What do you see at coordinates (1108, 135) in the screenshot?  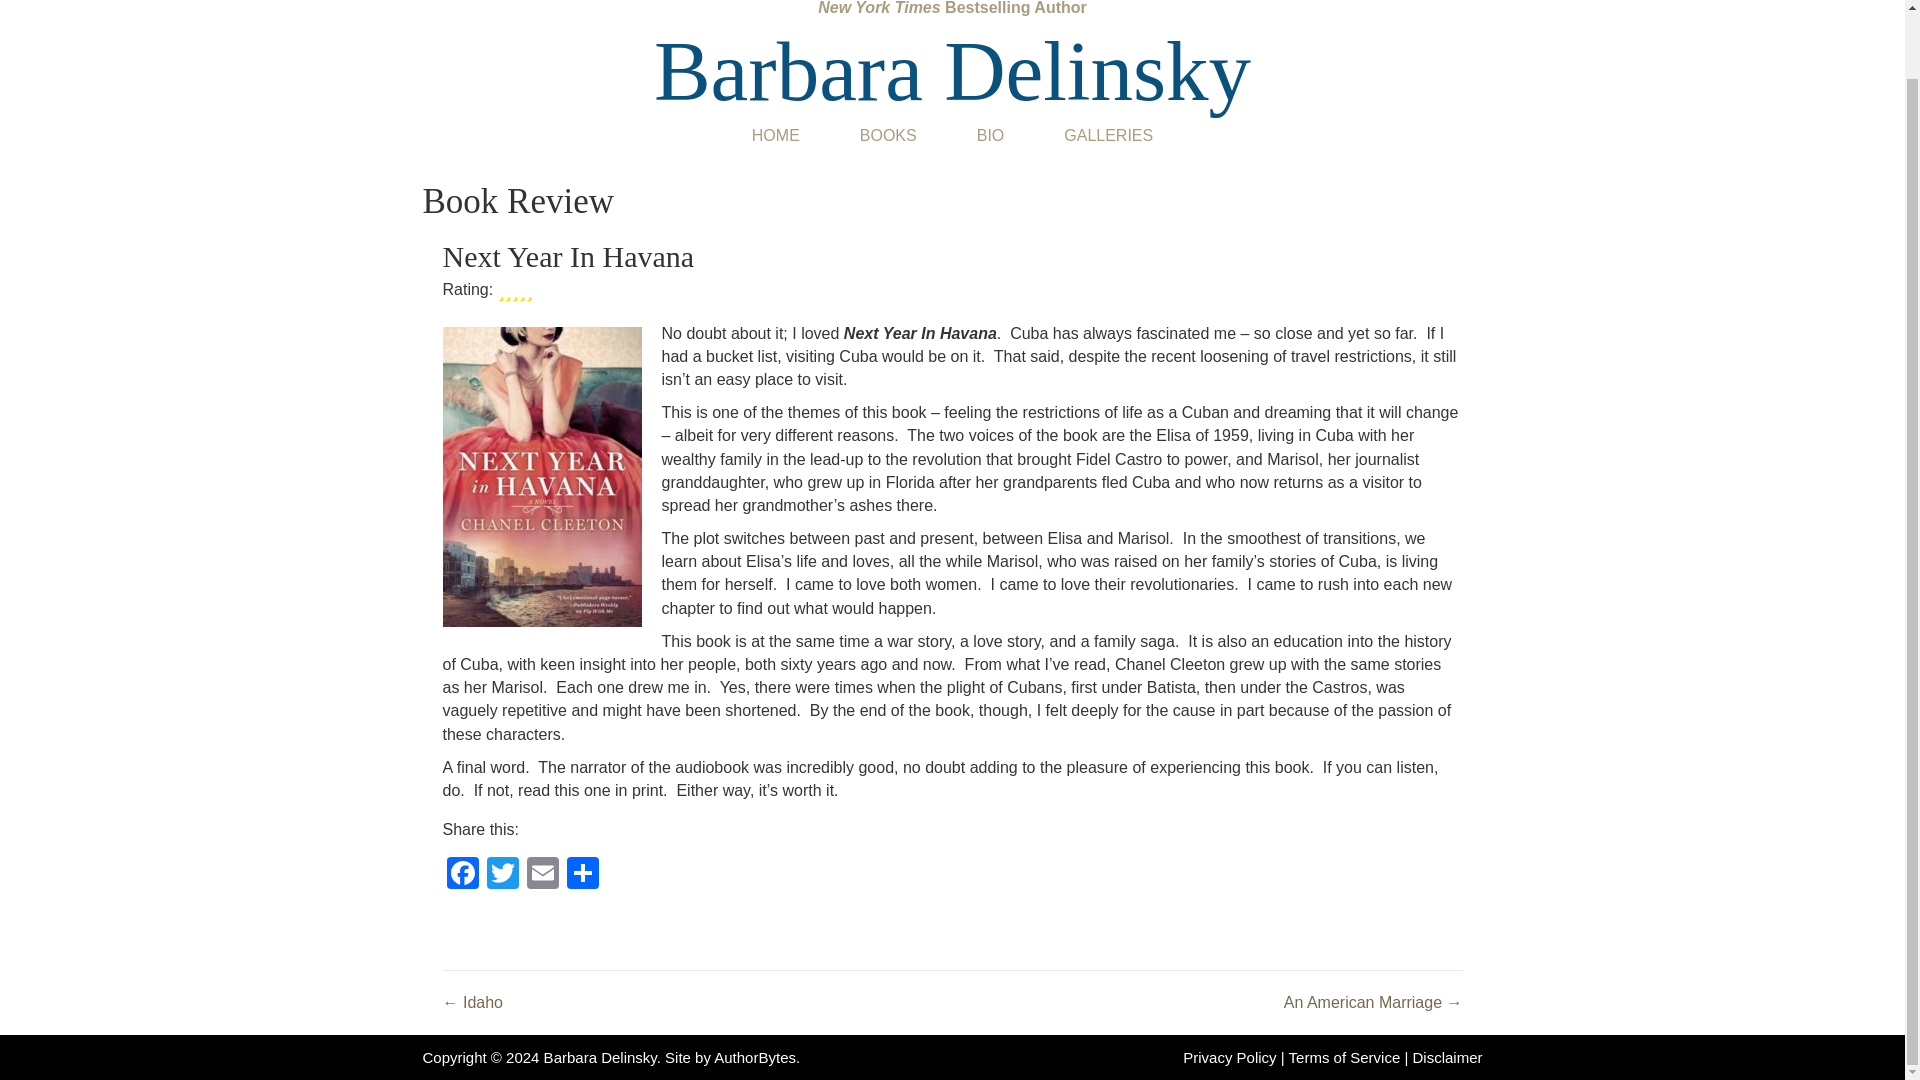 I see `GALLERIES` at bounding box center [1108, 135].